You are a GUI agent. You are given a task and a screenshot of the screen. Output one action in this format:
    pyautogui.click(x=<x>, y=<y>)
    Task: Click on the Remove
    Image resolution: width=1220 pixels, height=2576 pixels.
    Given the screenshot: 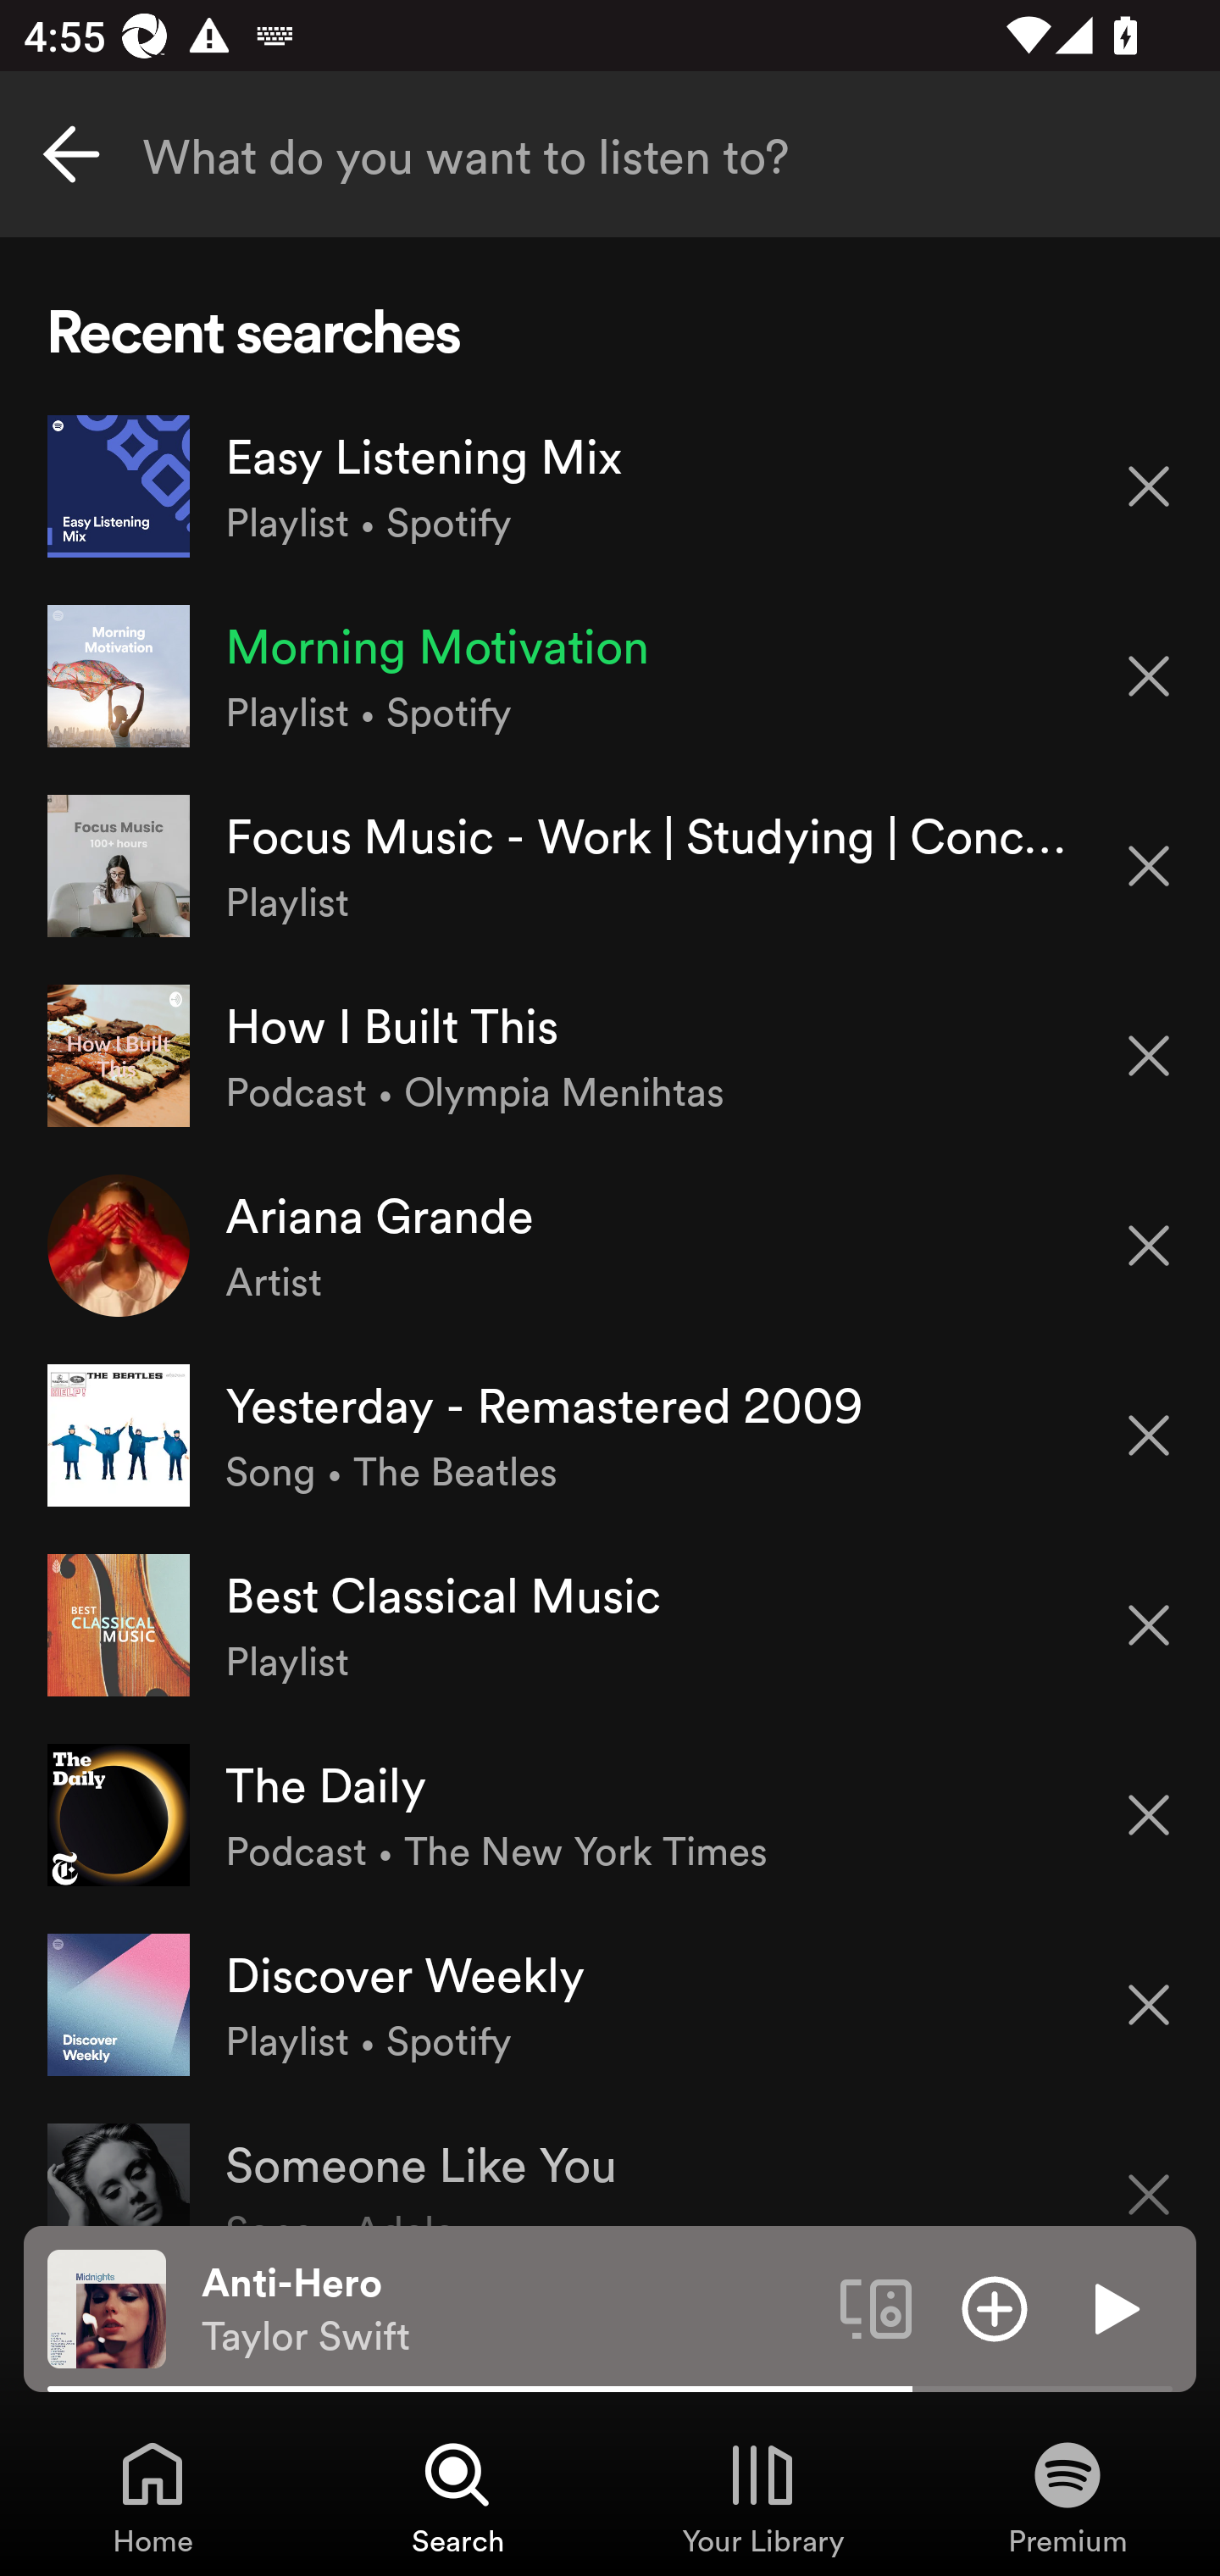 What is the action you would take?
    pyautogui.click(x=1149, y=1246)
    